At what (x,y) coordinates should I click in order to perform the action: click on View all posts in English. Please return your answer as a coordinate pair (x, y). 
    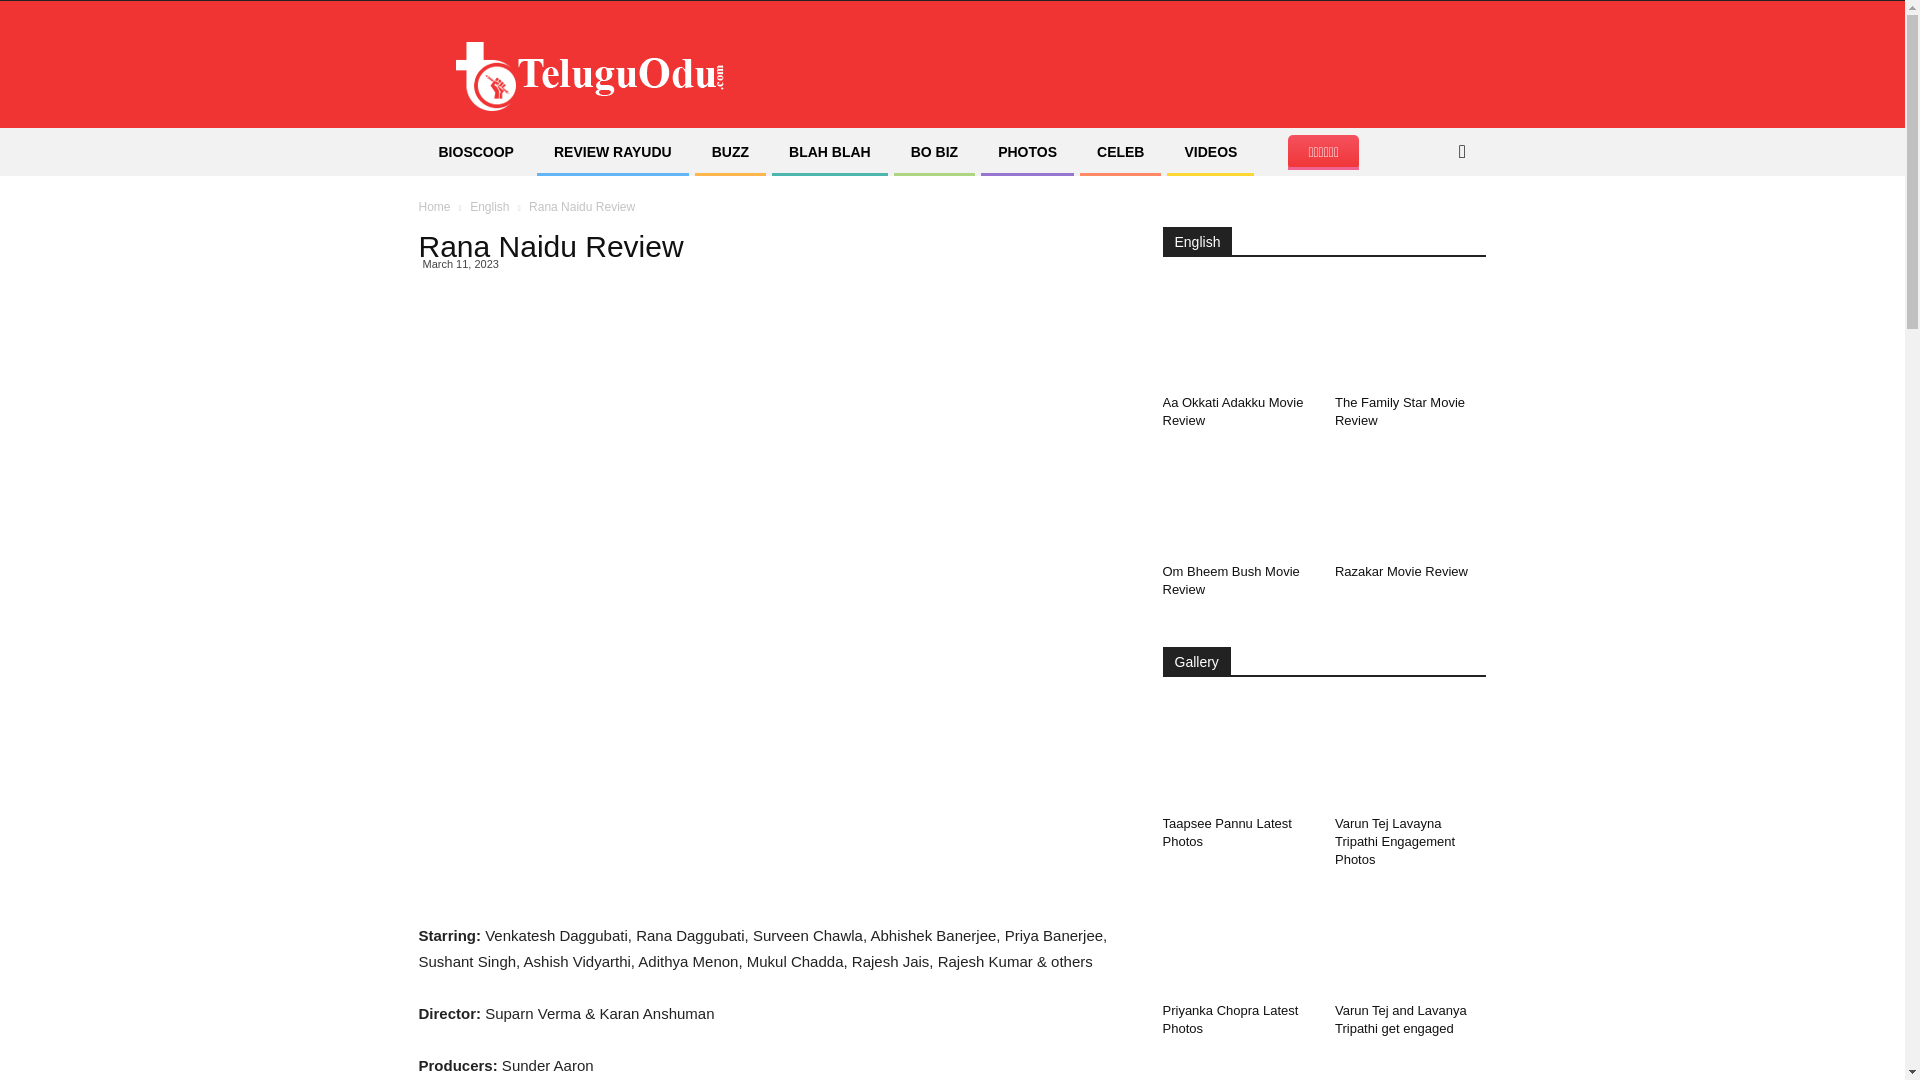
    Looking at the image, I should click on (489, 206).